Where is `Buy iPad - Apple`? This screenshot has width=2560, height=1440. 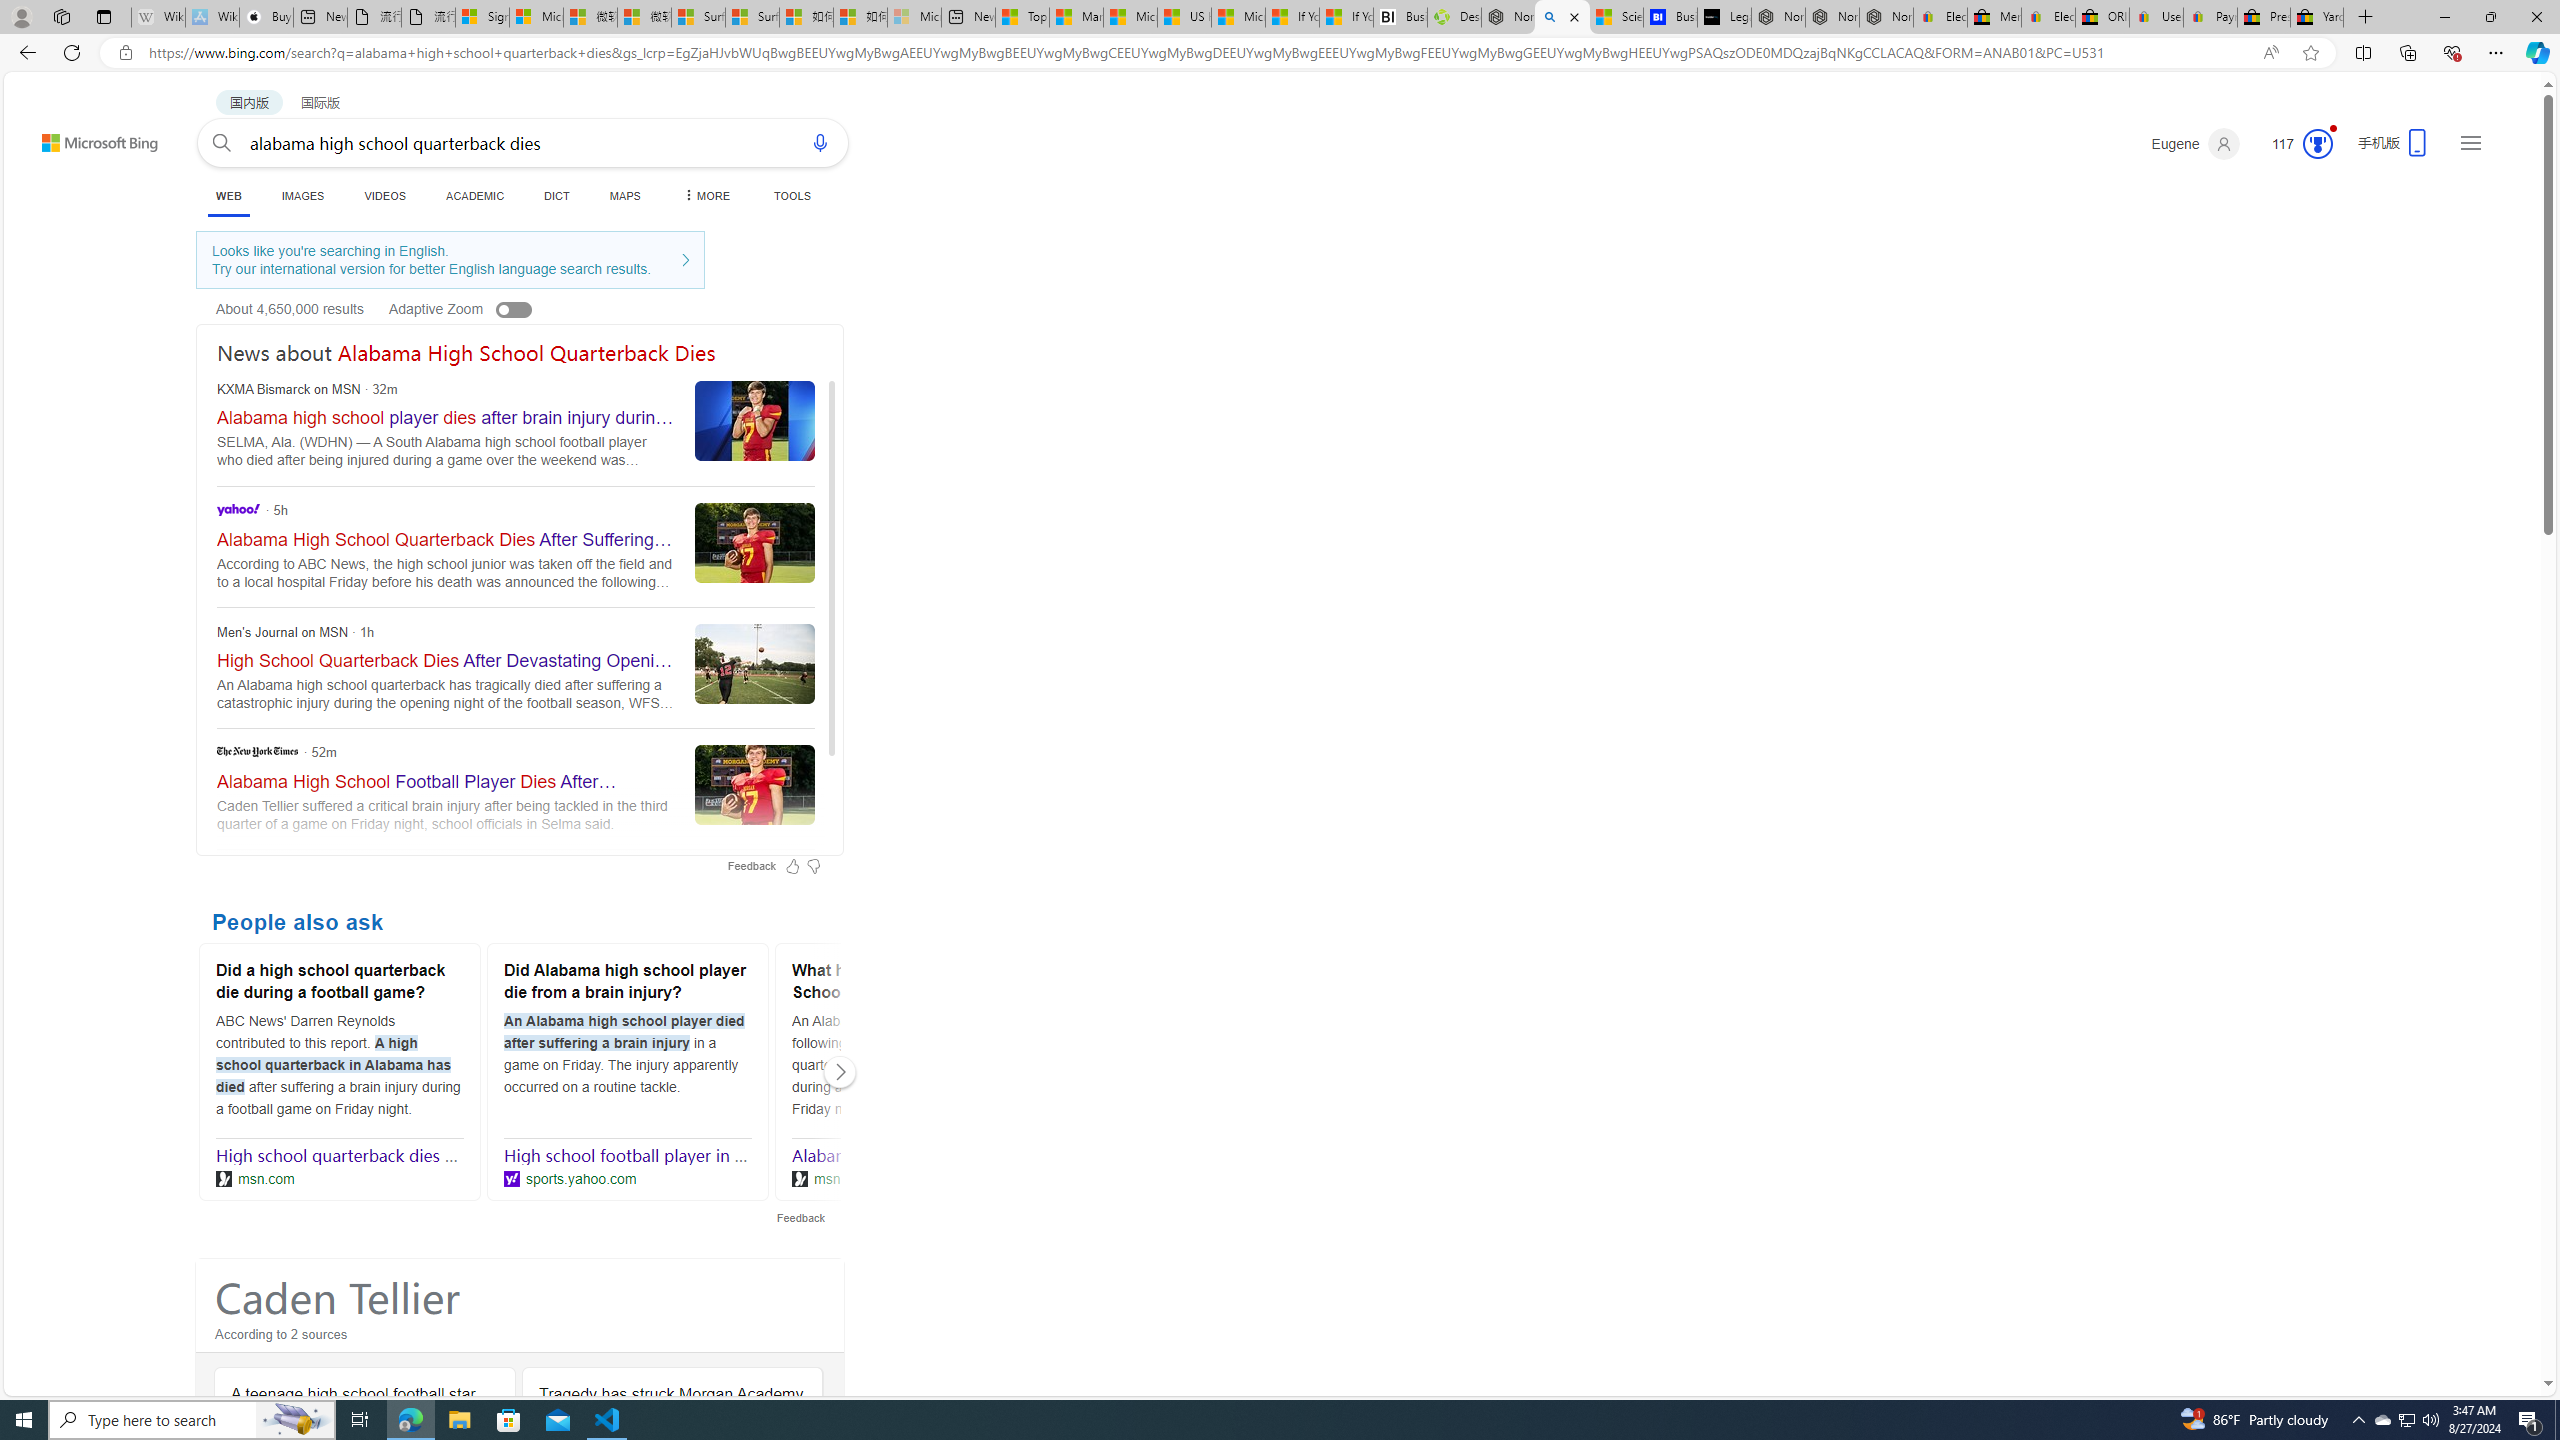 Buy iPad - Apple is located at coordinates (266, 17).